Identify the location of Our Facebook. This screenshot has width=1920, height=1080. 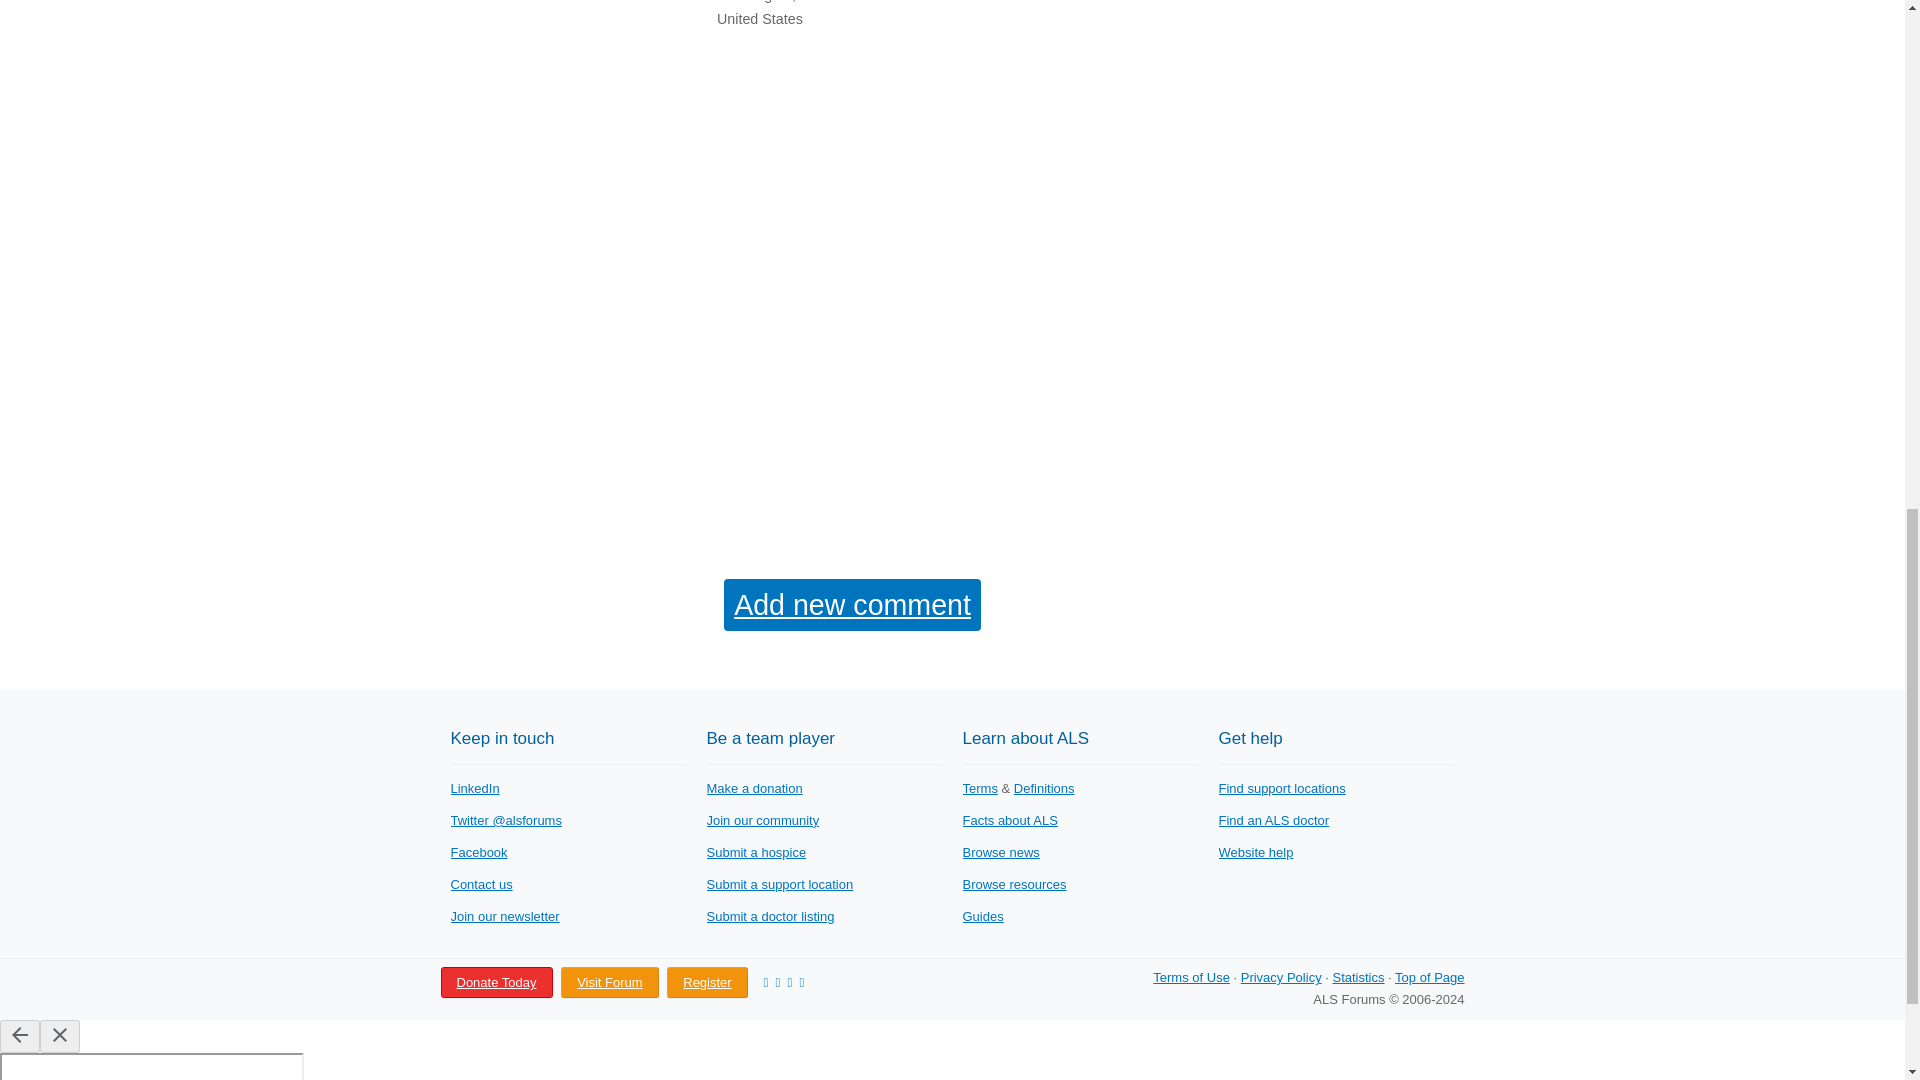
(478, 852).